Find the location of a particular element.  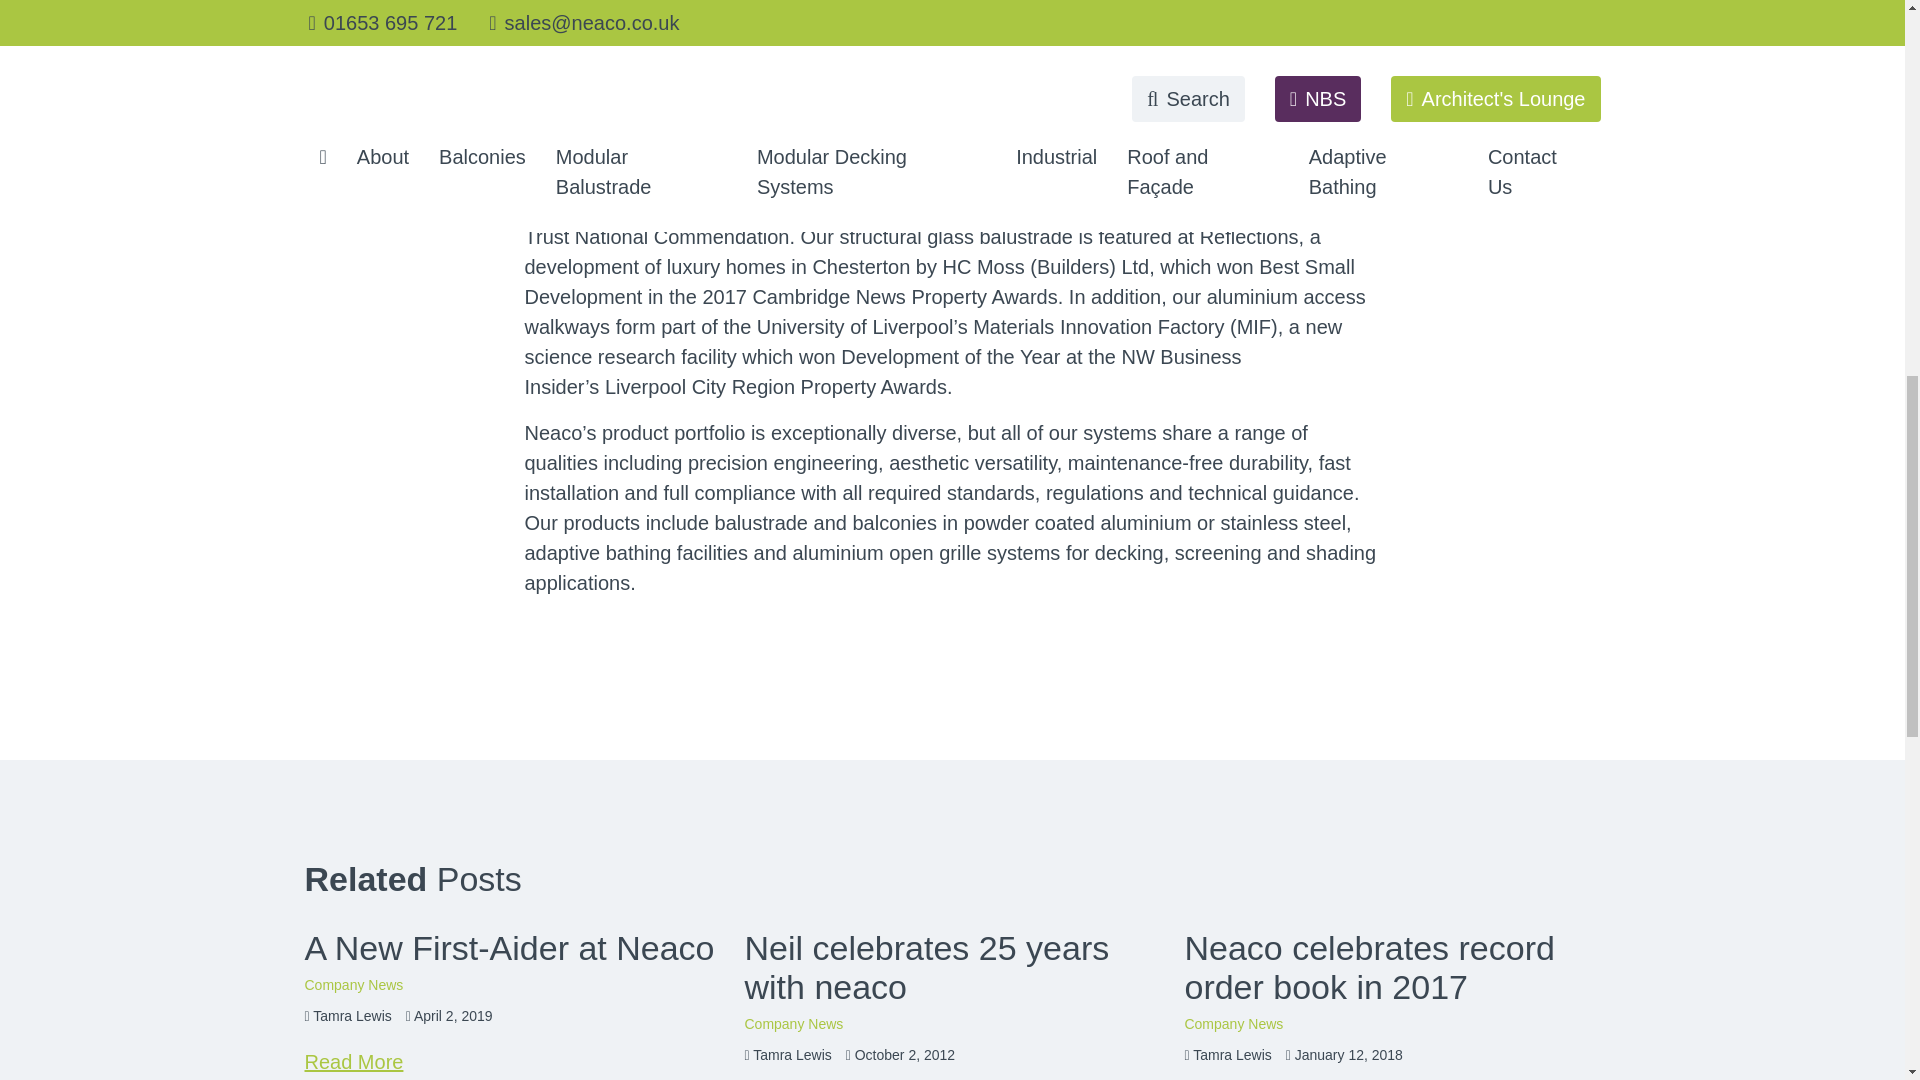

Permanent Link to A New First-Aider at Neaco is located at coordinates (353, 1062).